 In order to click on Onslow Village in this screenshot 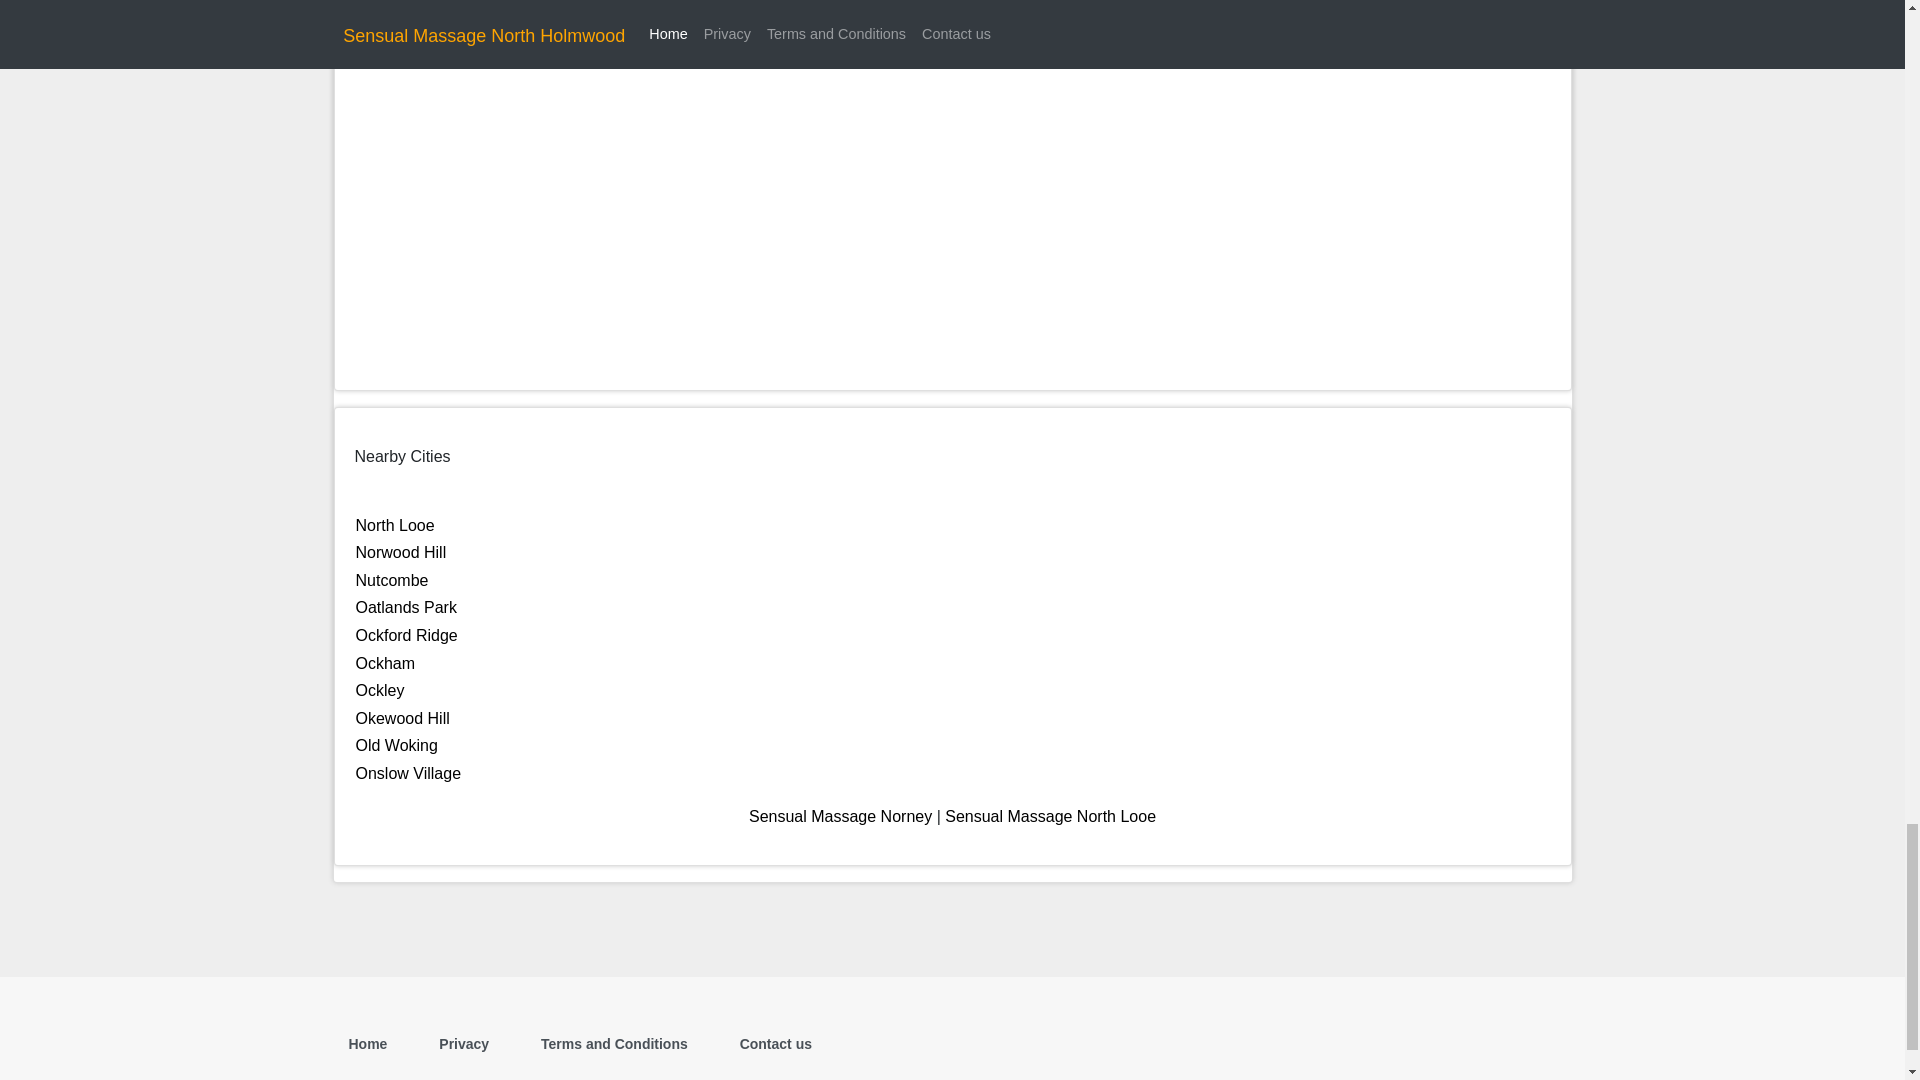, I will do `click(408, 772)`.